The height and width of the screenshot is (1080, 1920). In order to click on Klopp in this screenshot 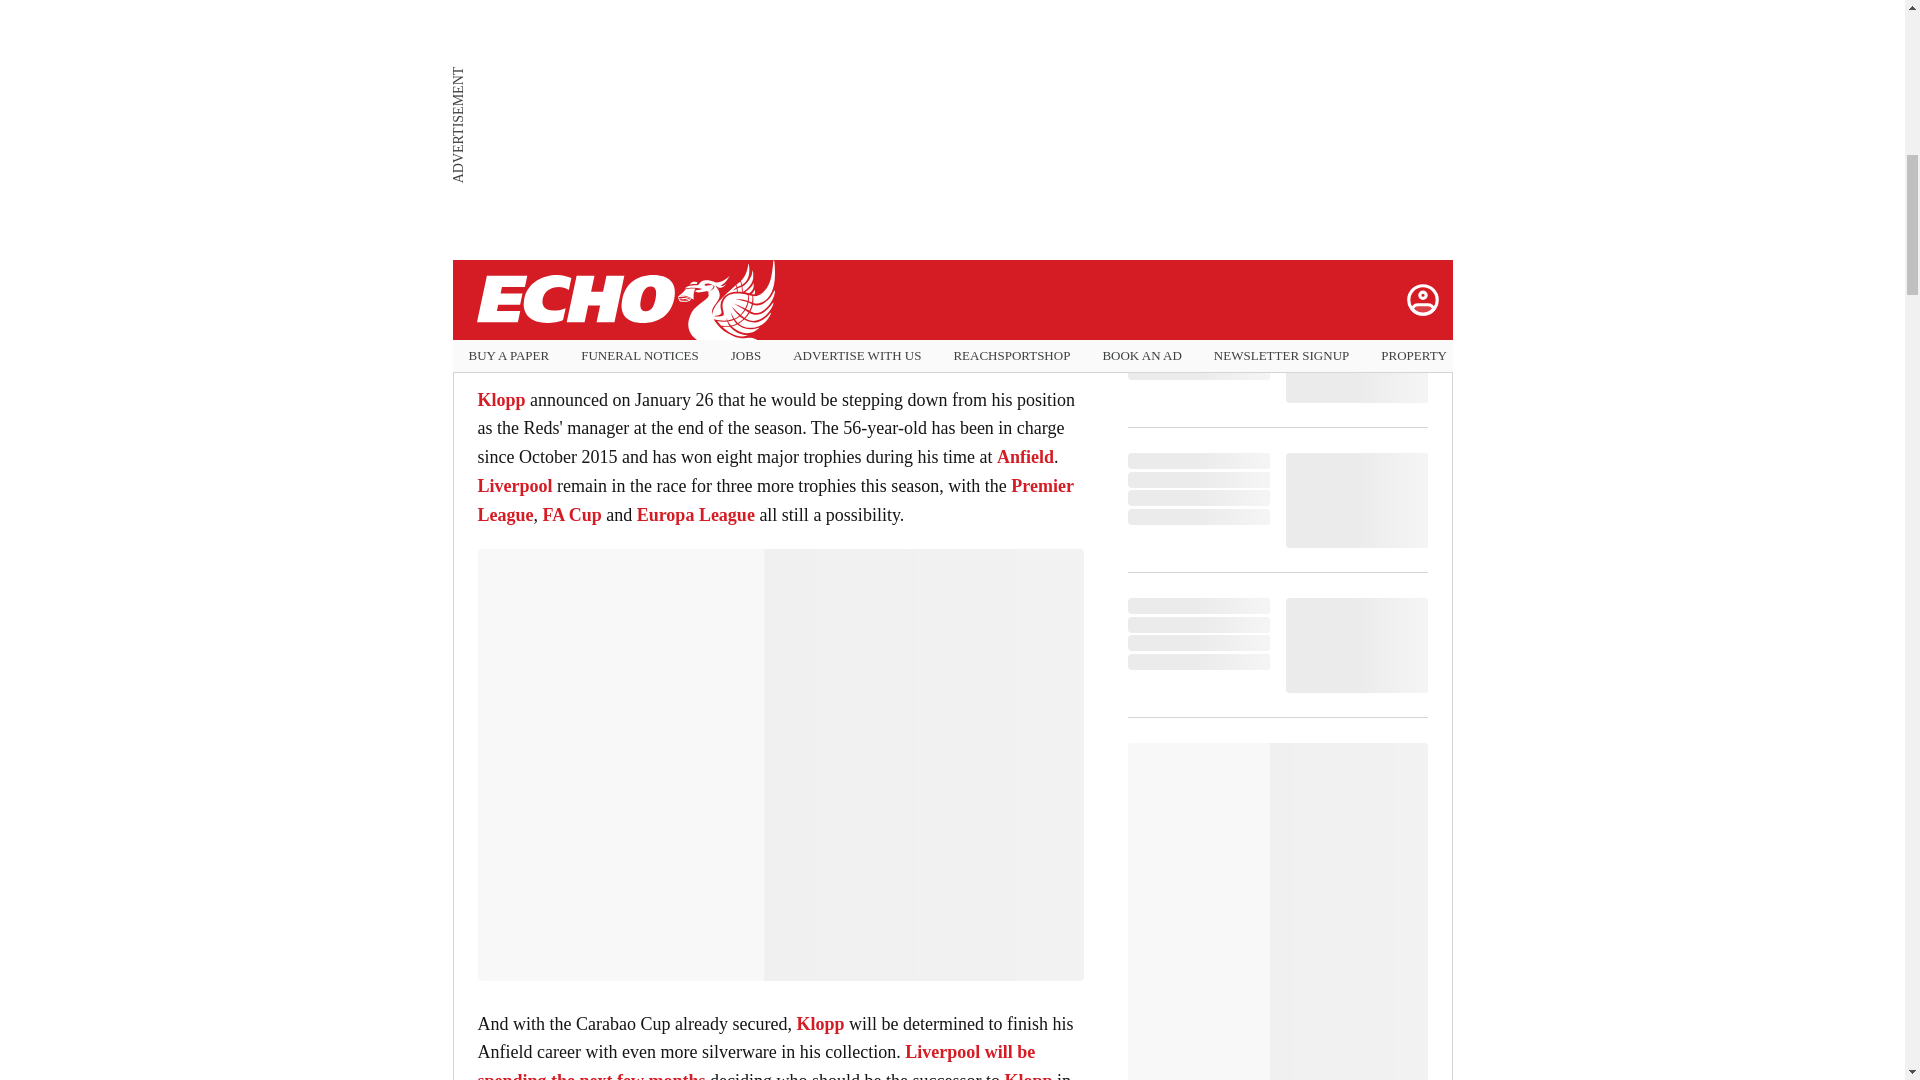, I will do `click(502, 400)`.